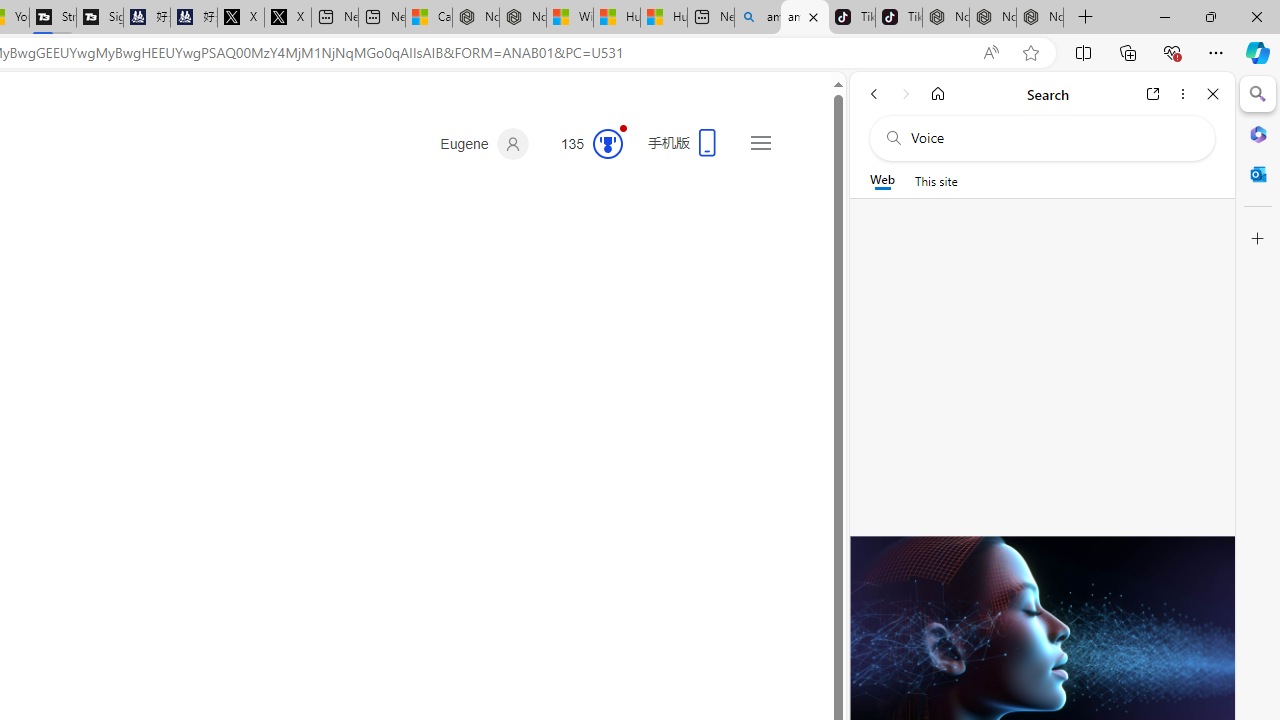  What do you see at coordinates (664, 18) in the screenshot?
I see `Huge shark washes ashore at New York City beach | Watch` at bounding box center [664, 18].